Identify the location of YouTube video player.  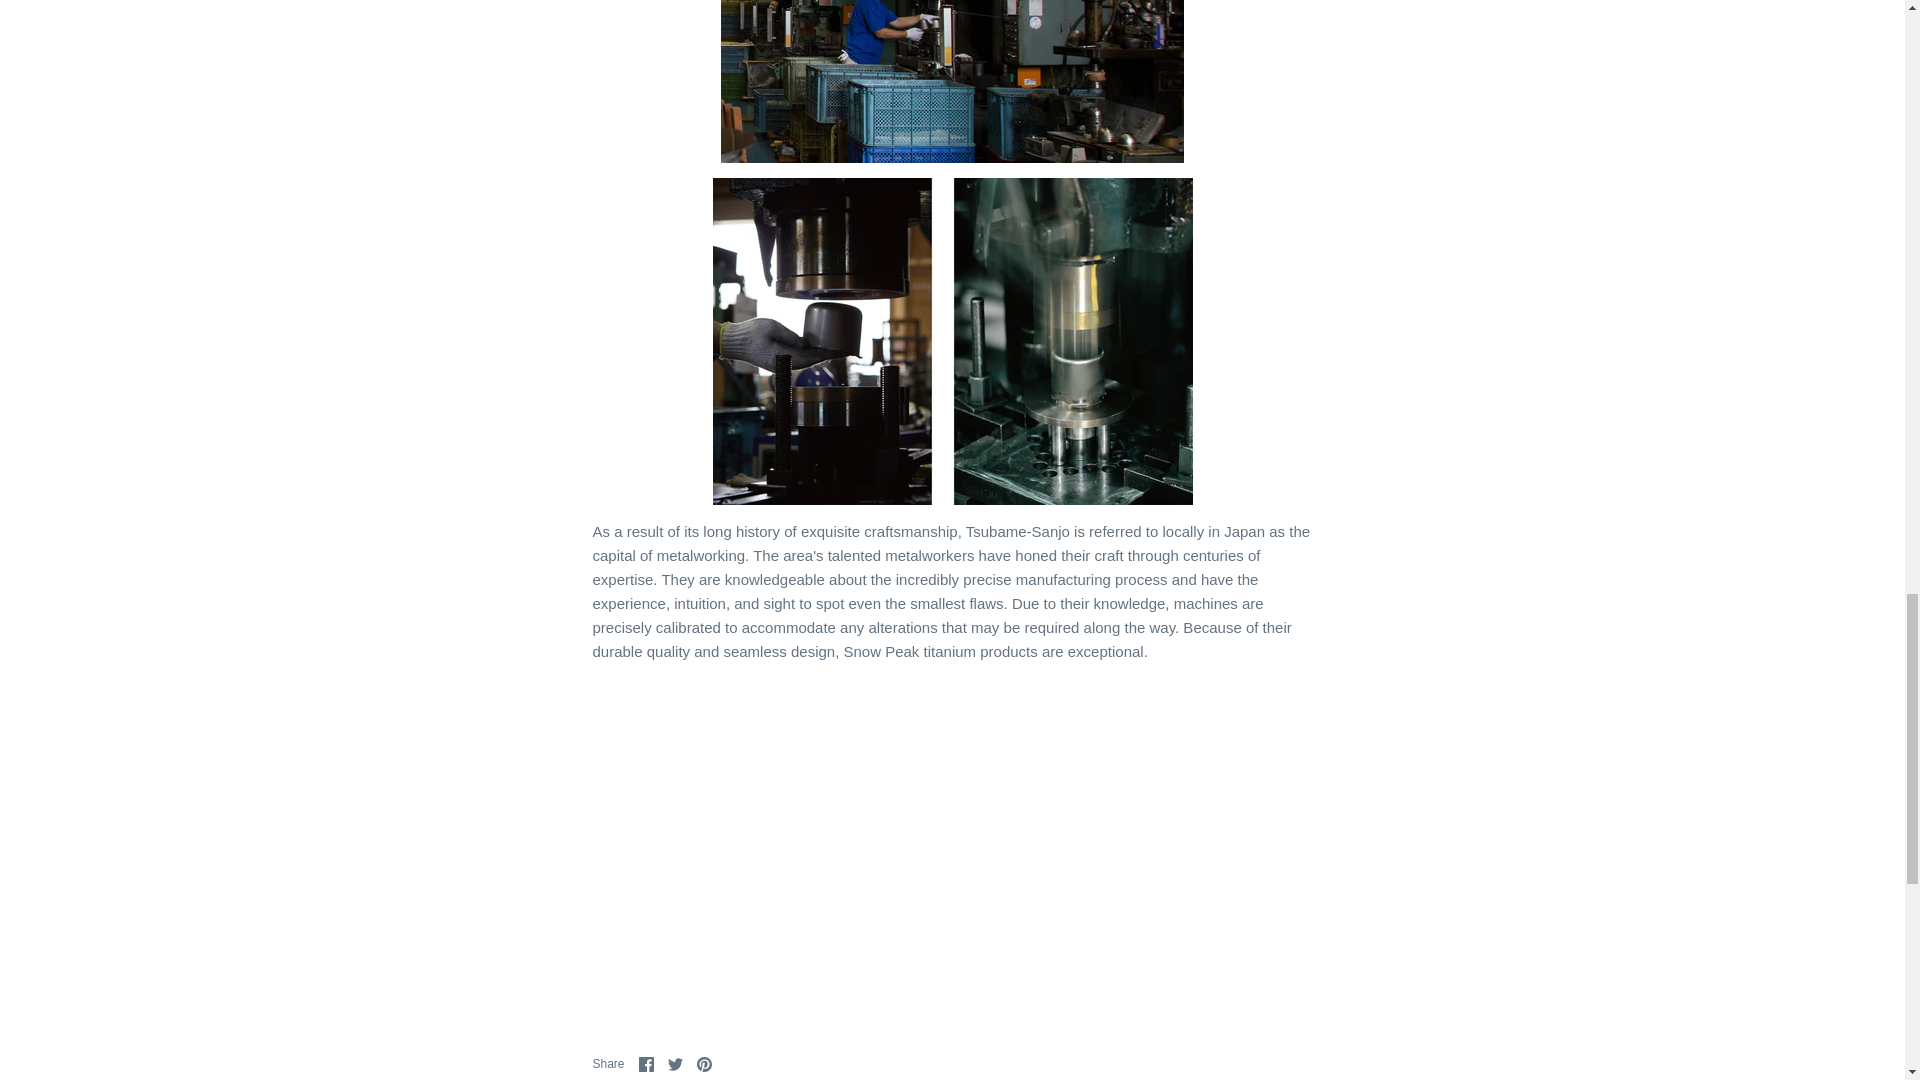
(952, 836).